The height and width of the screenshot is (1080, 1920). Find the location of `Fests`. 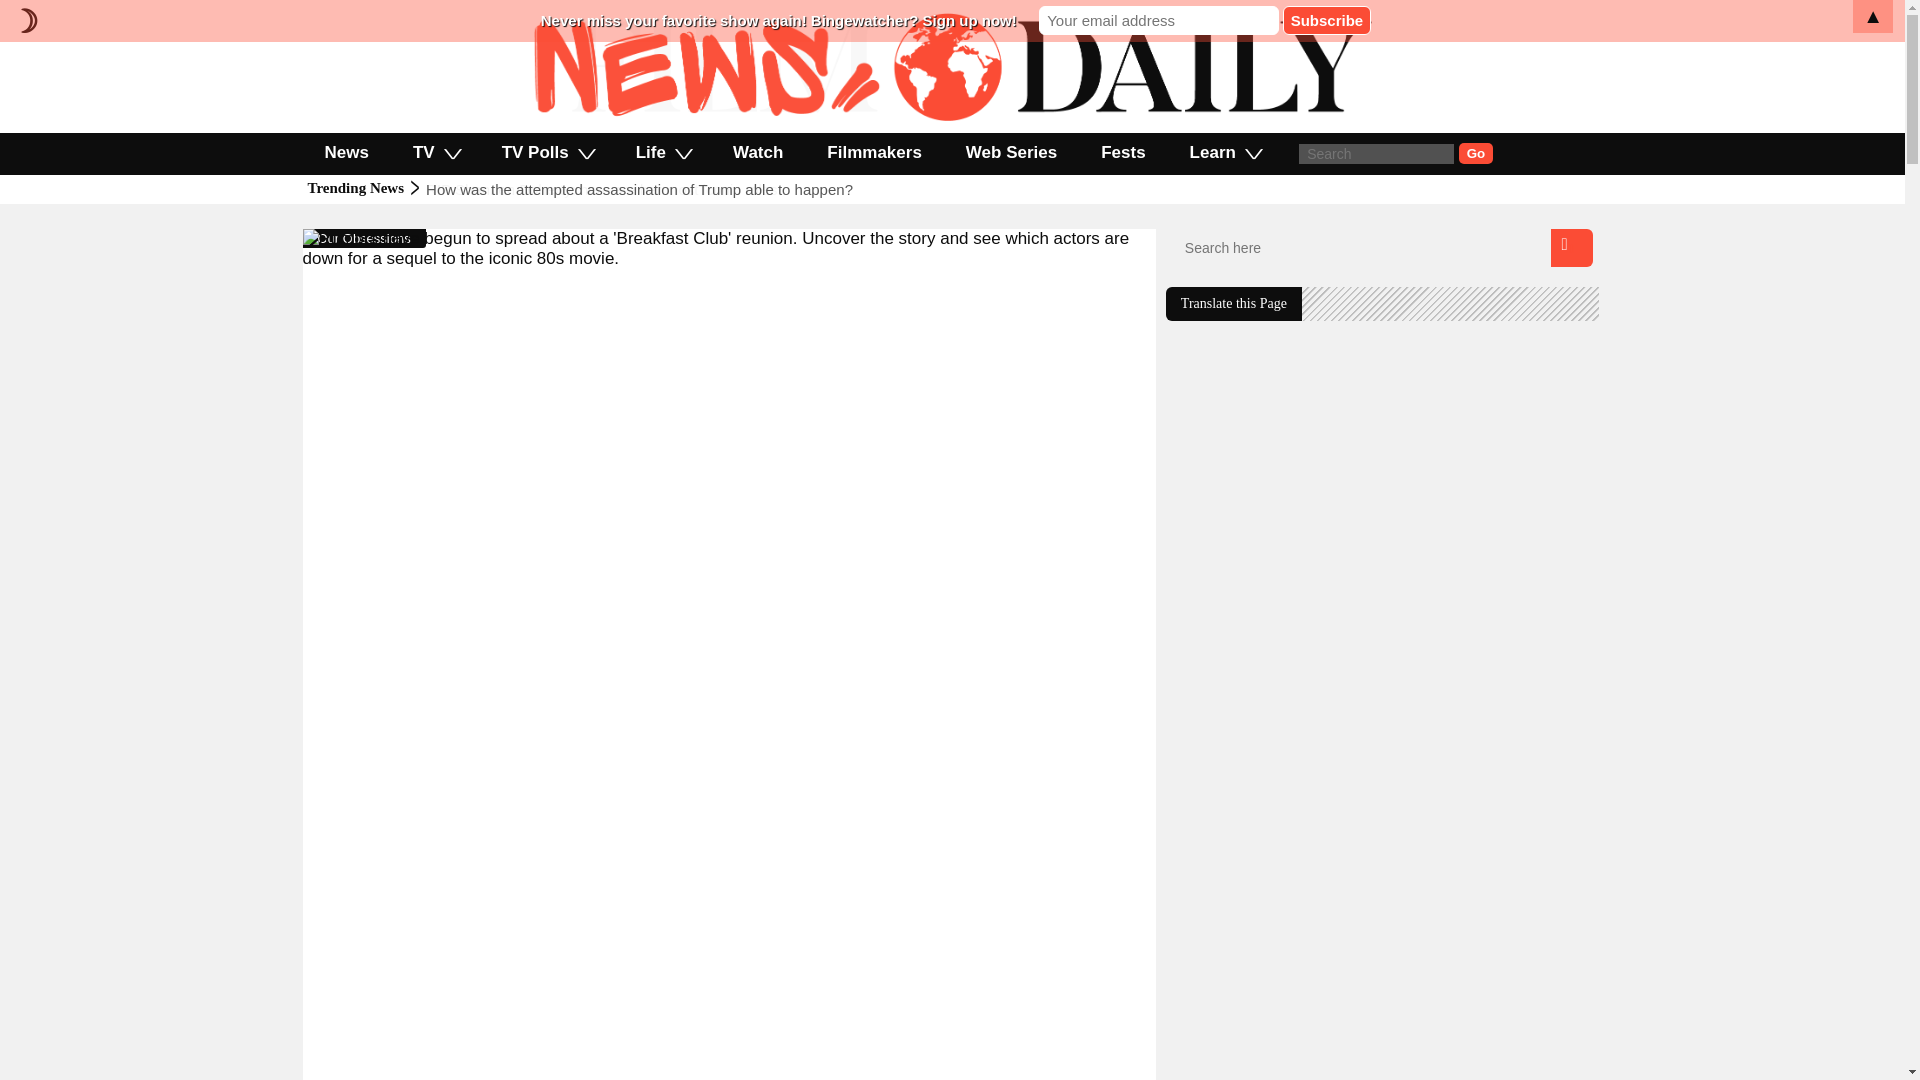

Fests is located at coordinates (1123, 152).